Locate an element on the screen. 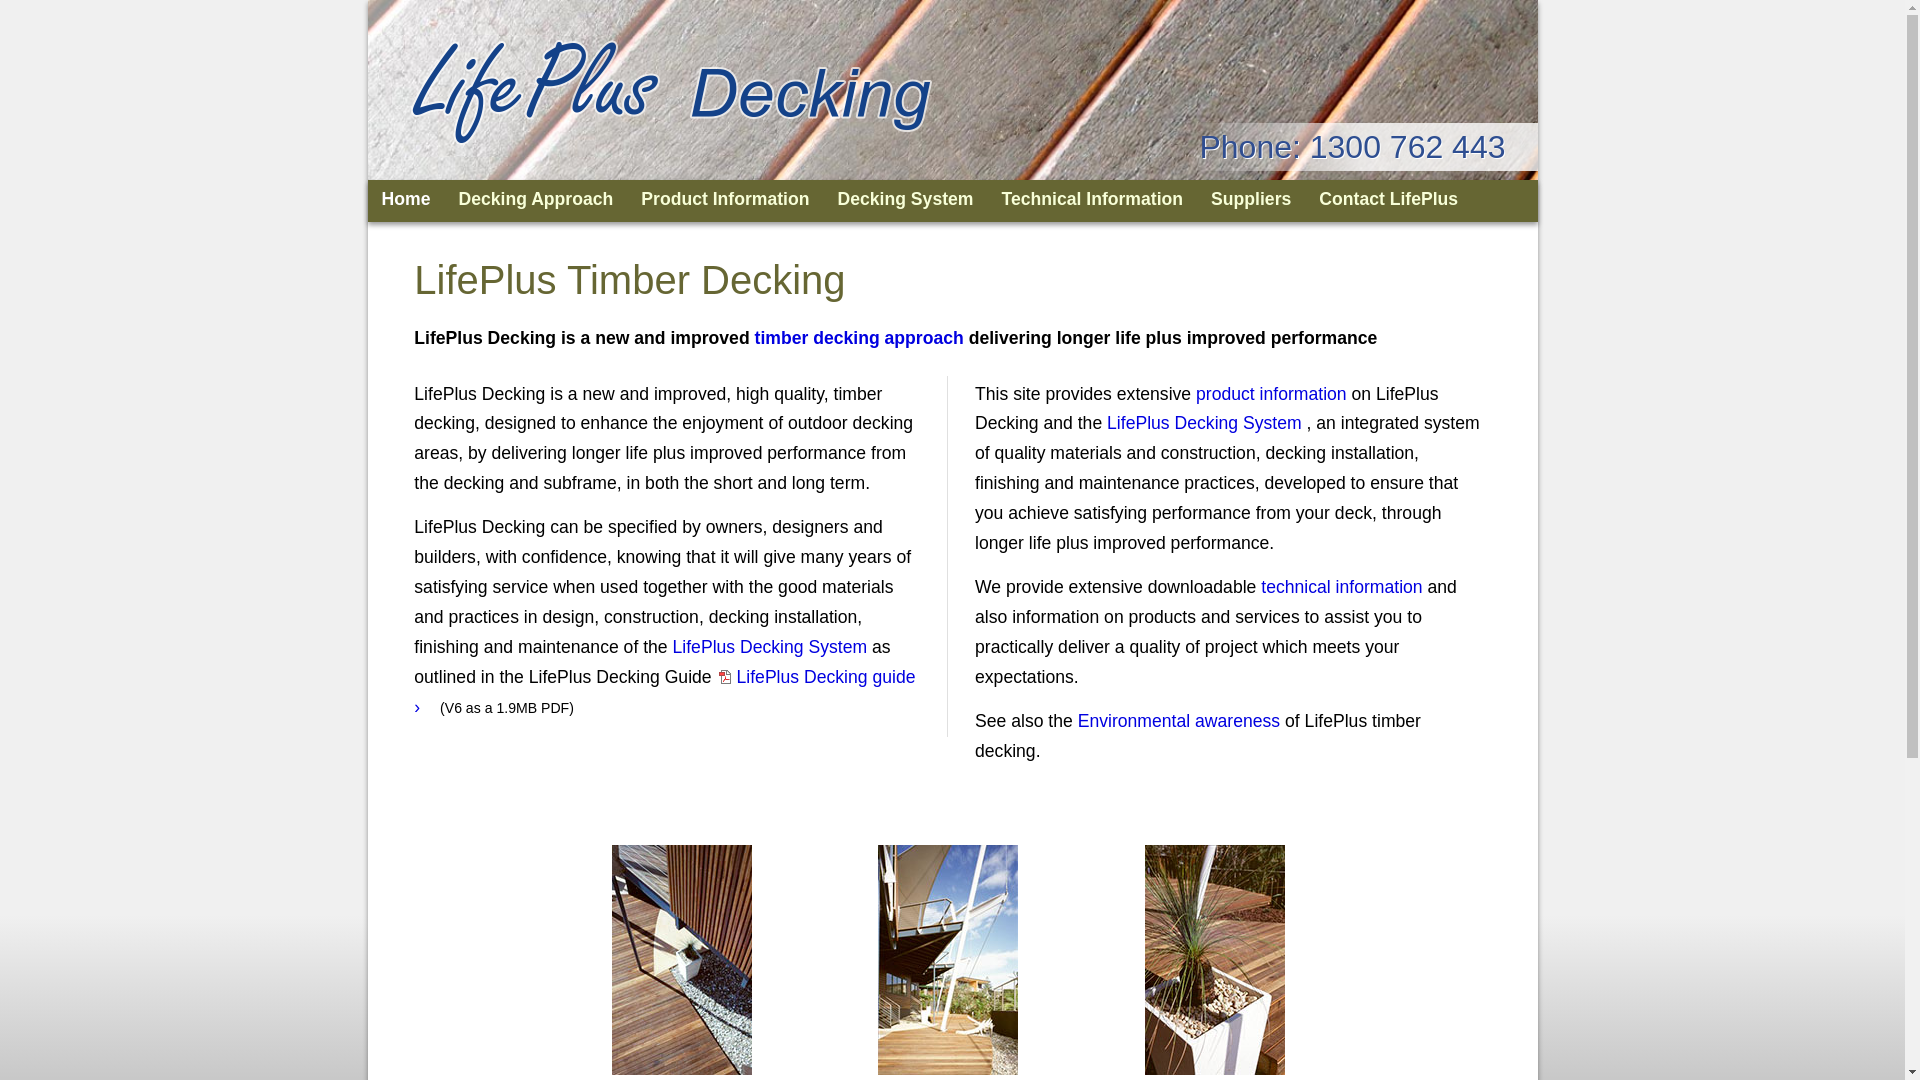 This screenshot has height=1080, width=1920. LifePlus is an improved approach to timber decking is located at coordinates (682, 960).